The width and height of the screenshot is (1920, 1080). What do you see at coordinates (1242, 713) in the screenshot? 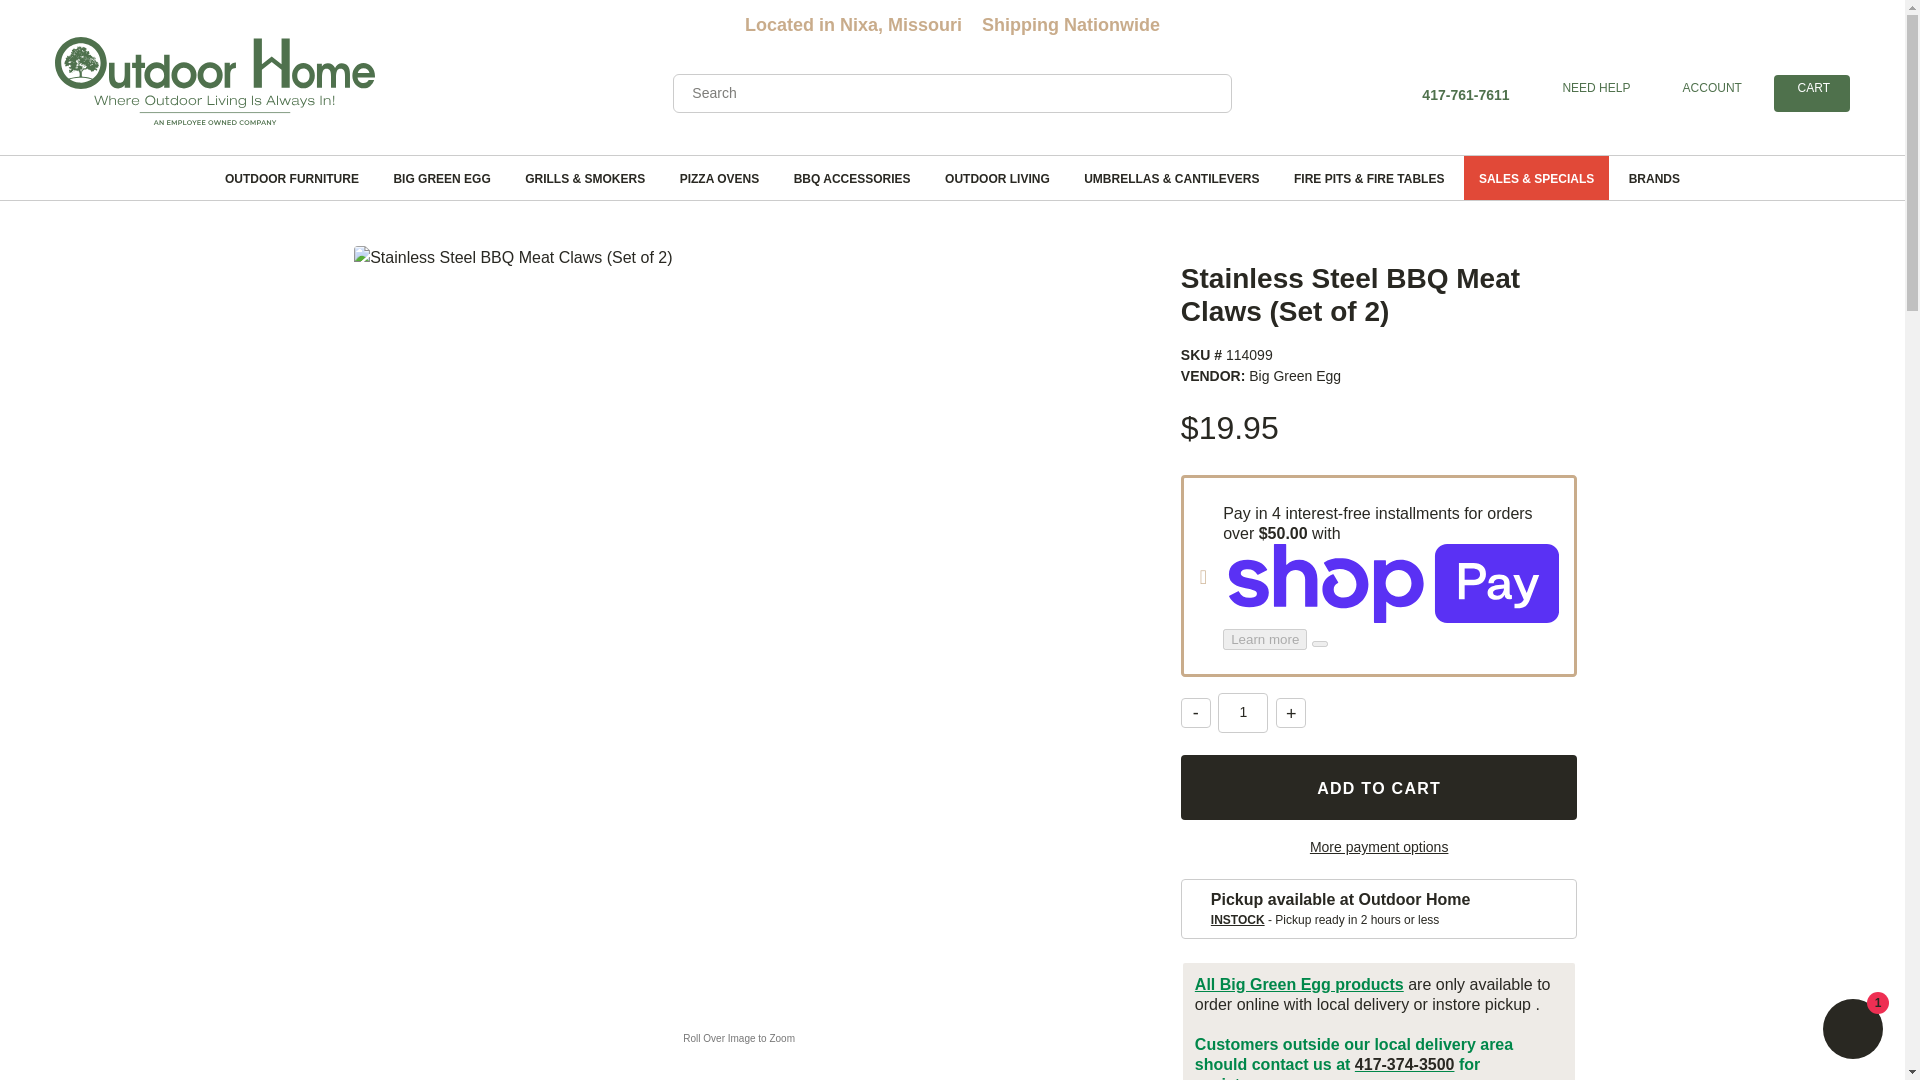
I see `1` at bounding box center [1242, 713].